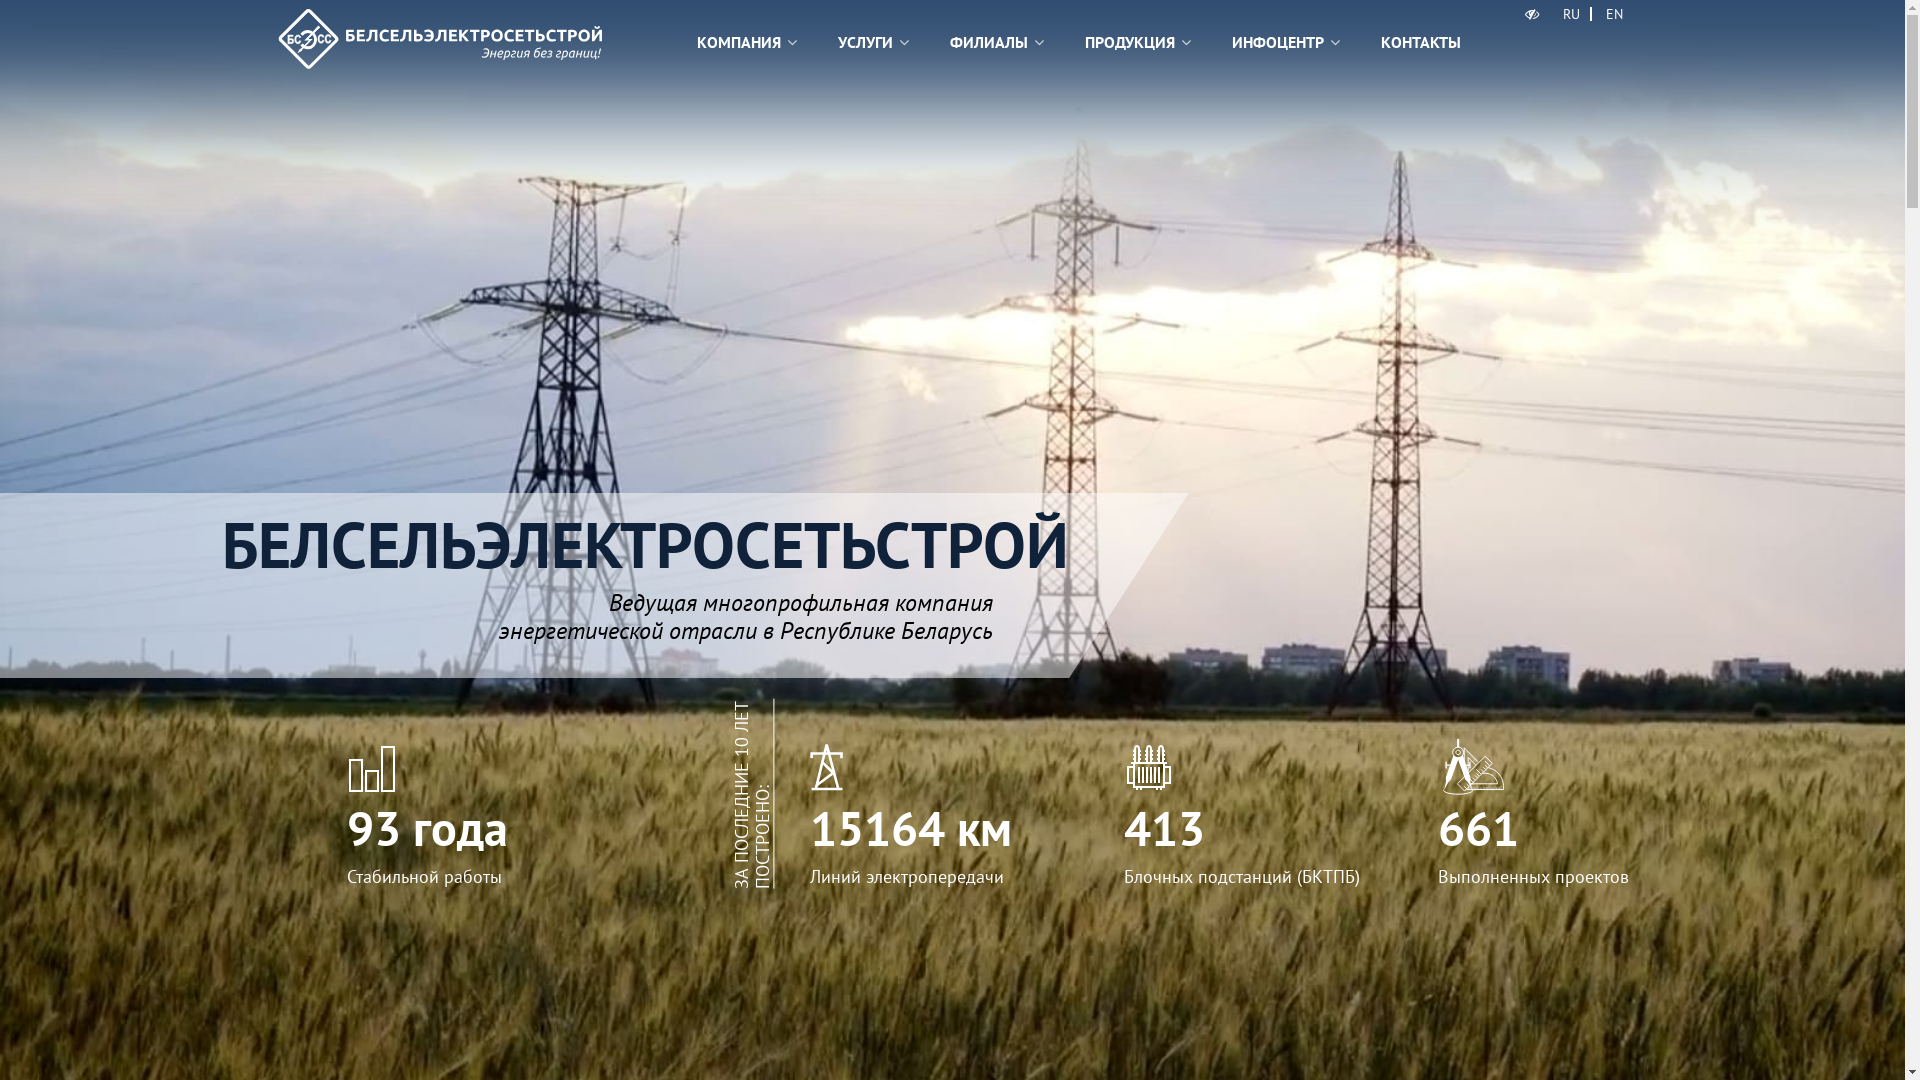 The height and width of the screenshot is (1080, 1920). What do you see at coordinates (1533, 14) in the screenshot?
I see ` ` at bounding box center [1533, 14].